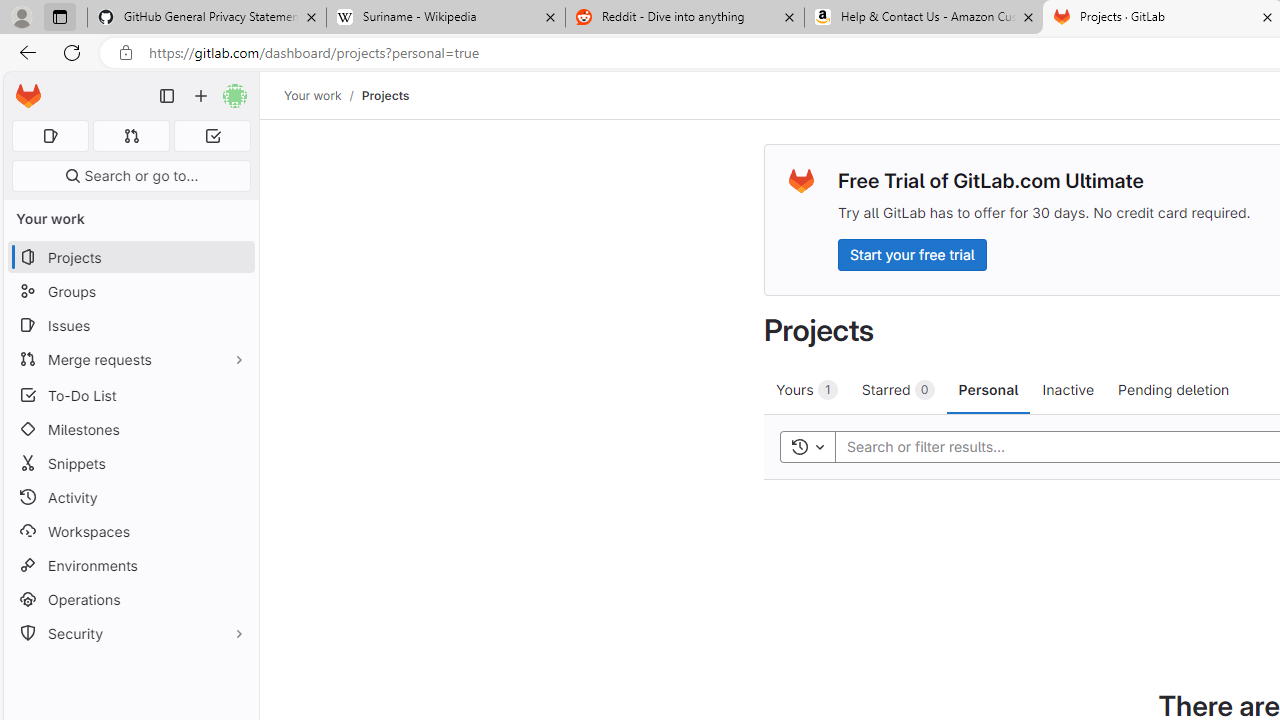 The image size is (1280, 720). What do you see at coordinates (130, 634) in the screenshot?
I see `Security` at bounding box center [130, 634].